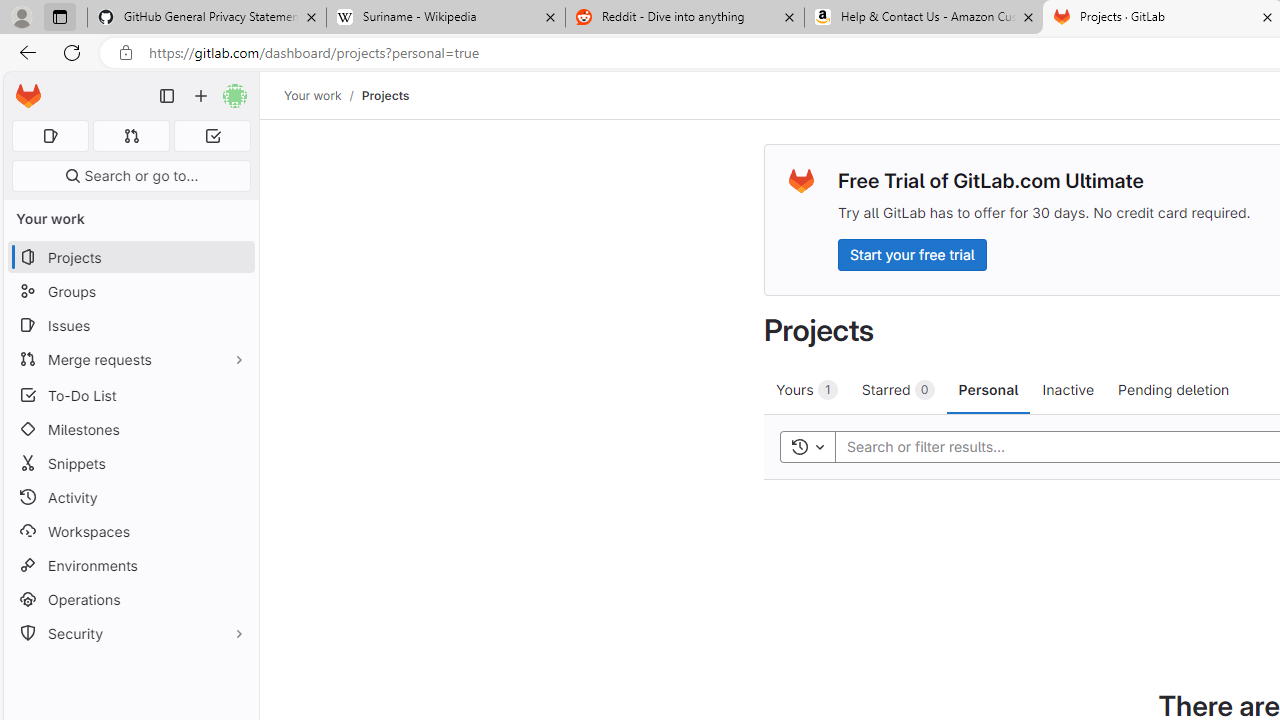 The image size is (1280, 720). What do you see at coordinates (130, 634) in the screenshot?
I see `Security` at bounding box center [130, 634].